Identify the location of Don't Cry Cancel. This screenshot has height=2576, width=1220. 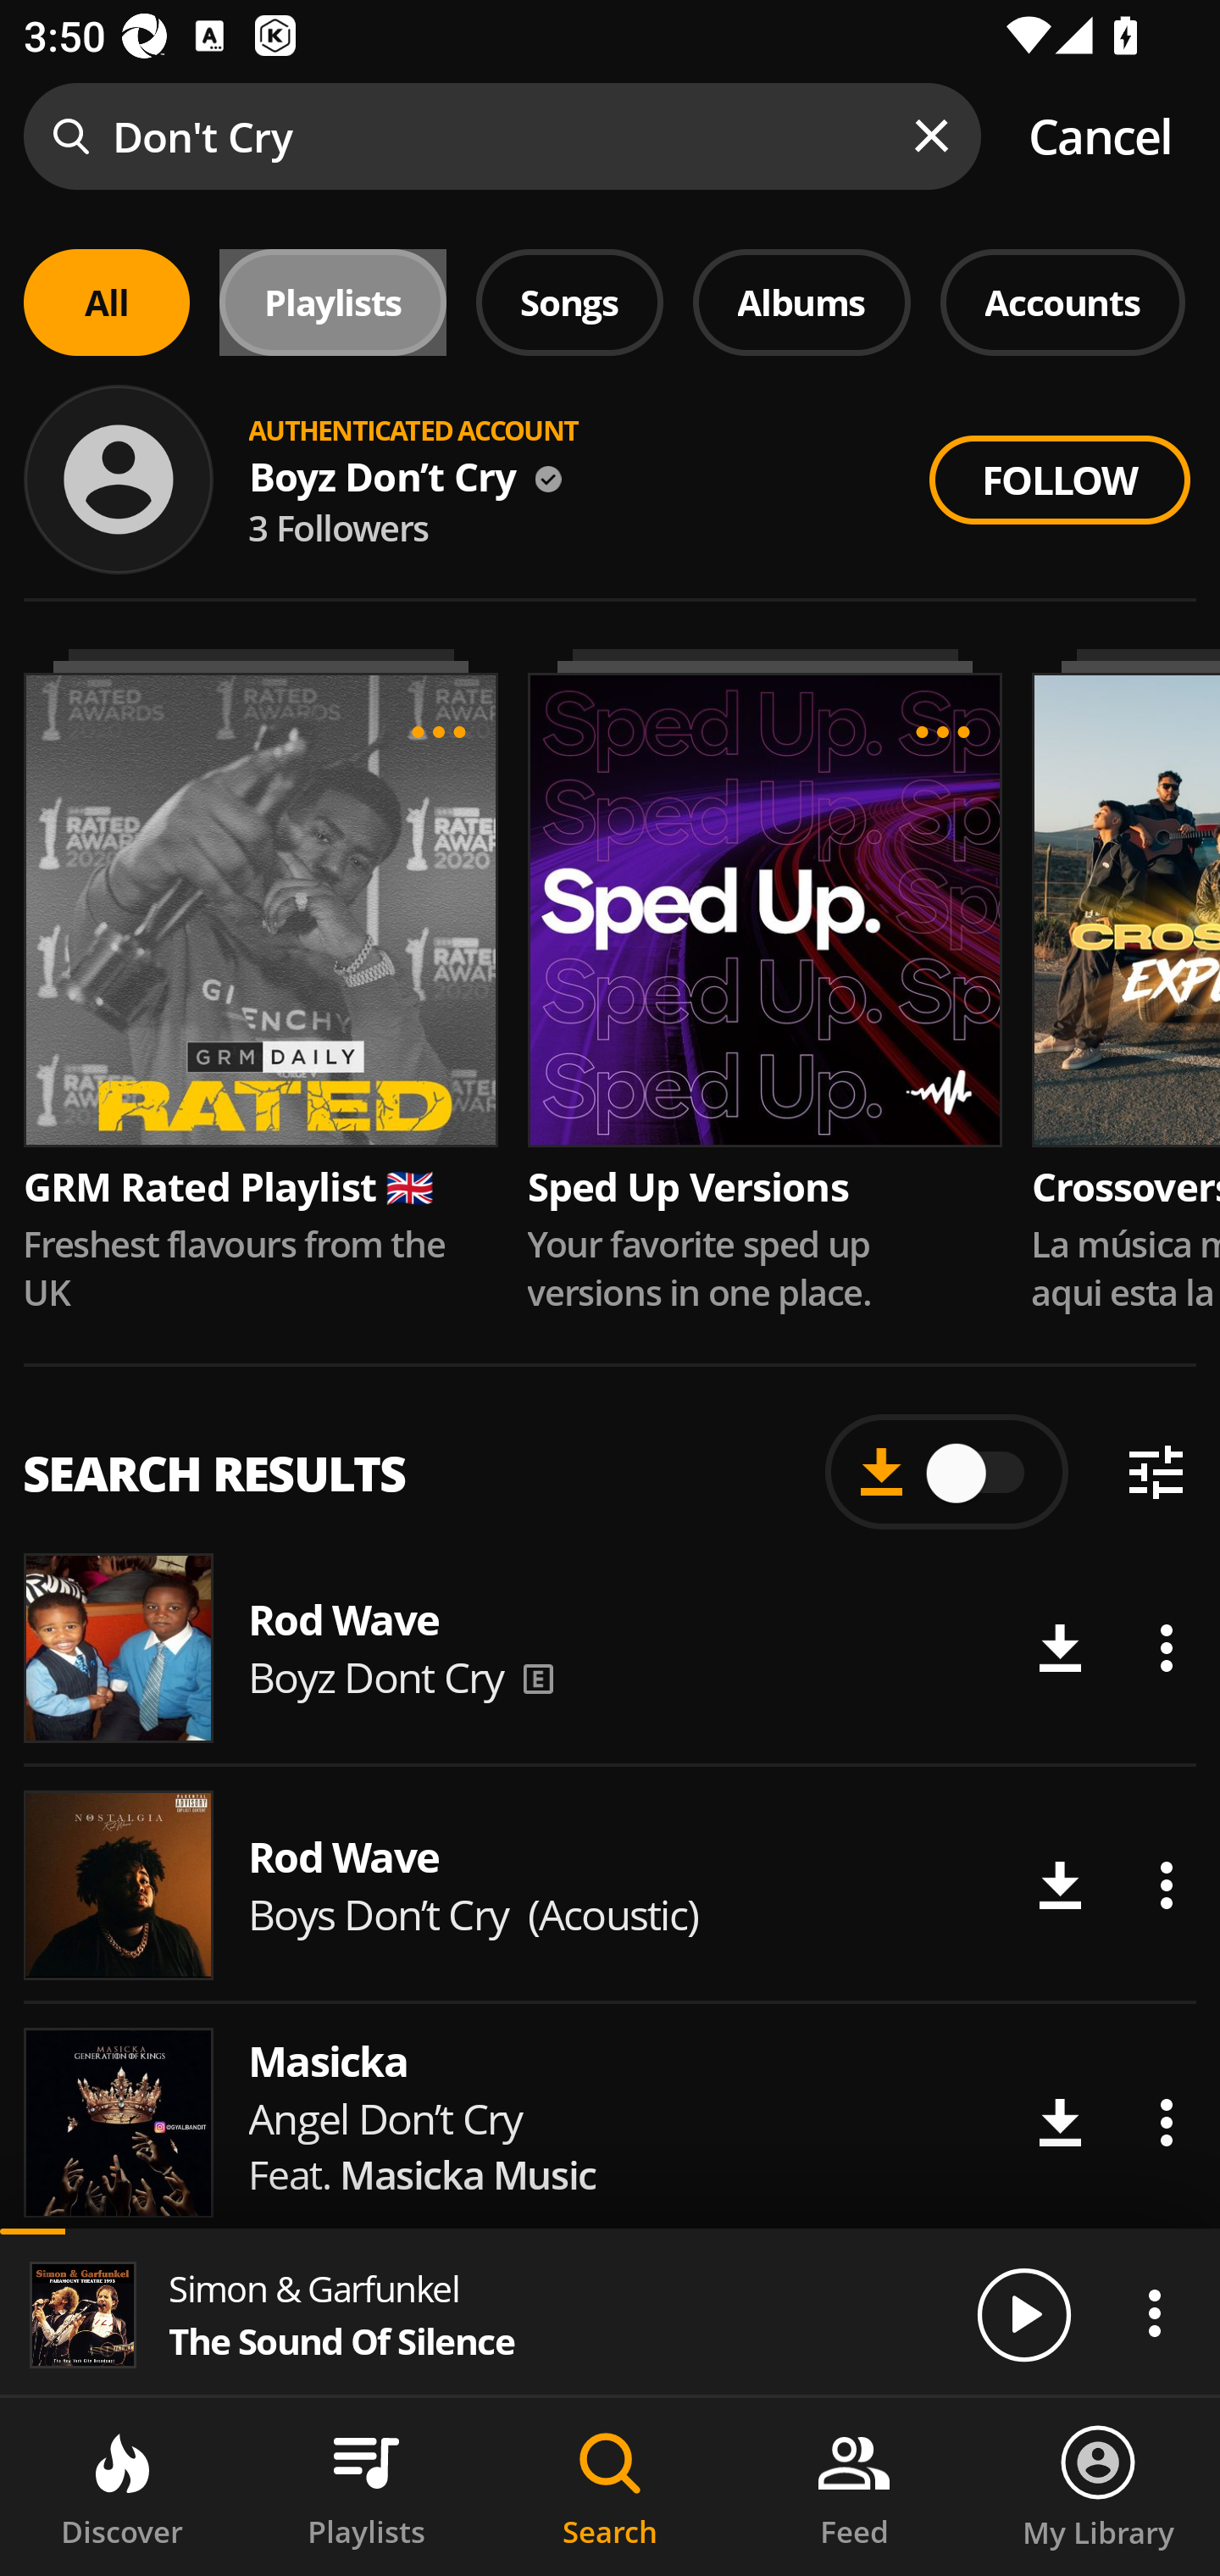
(610, 136).